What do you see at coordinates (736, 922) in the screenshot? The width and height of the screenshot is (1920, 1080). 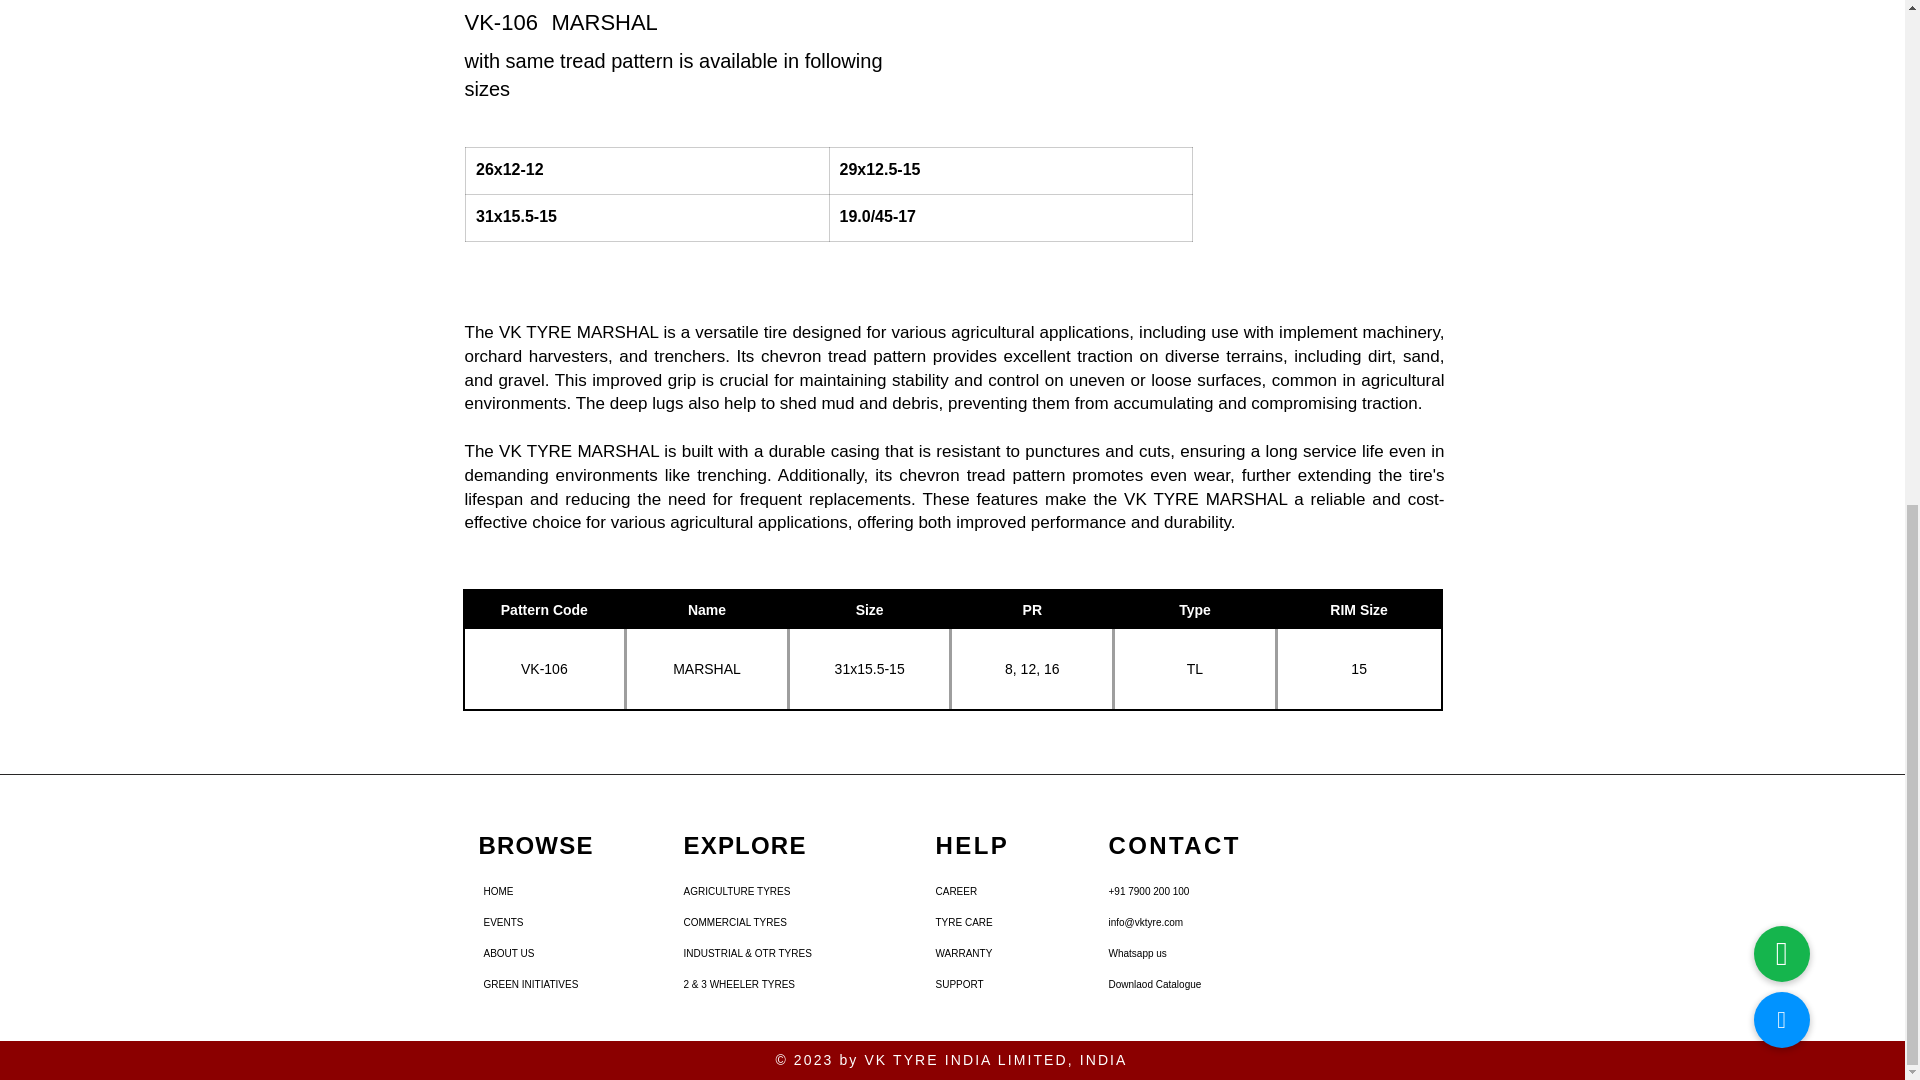 I see `COMMERCIAL TYRES` at bounding box center [736, 922].